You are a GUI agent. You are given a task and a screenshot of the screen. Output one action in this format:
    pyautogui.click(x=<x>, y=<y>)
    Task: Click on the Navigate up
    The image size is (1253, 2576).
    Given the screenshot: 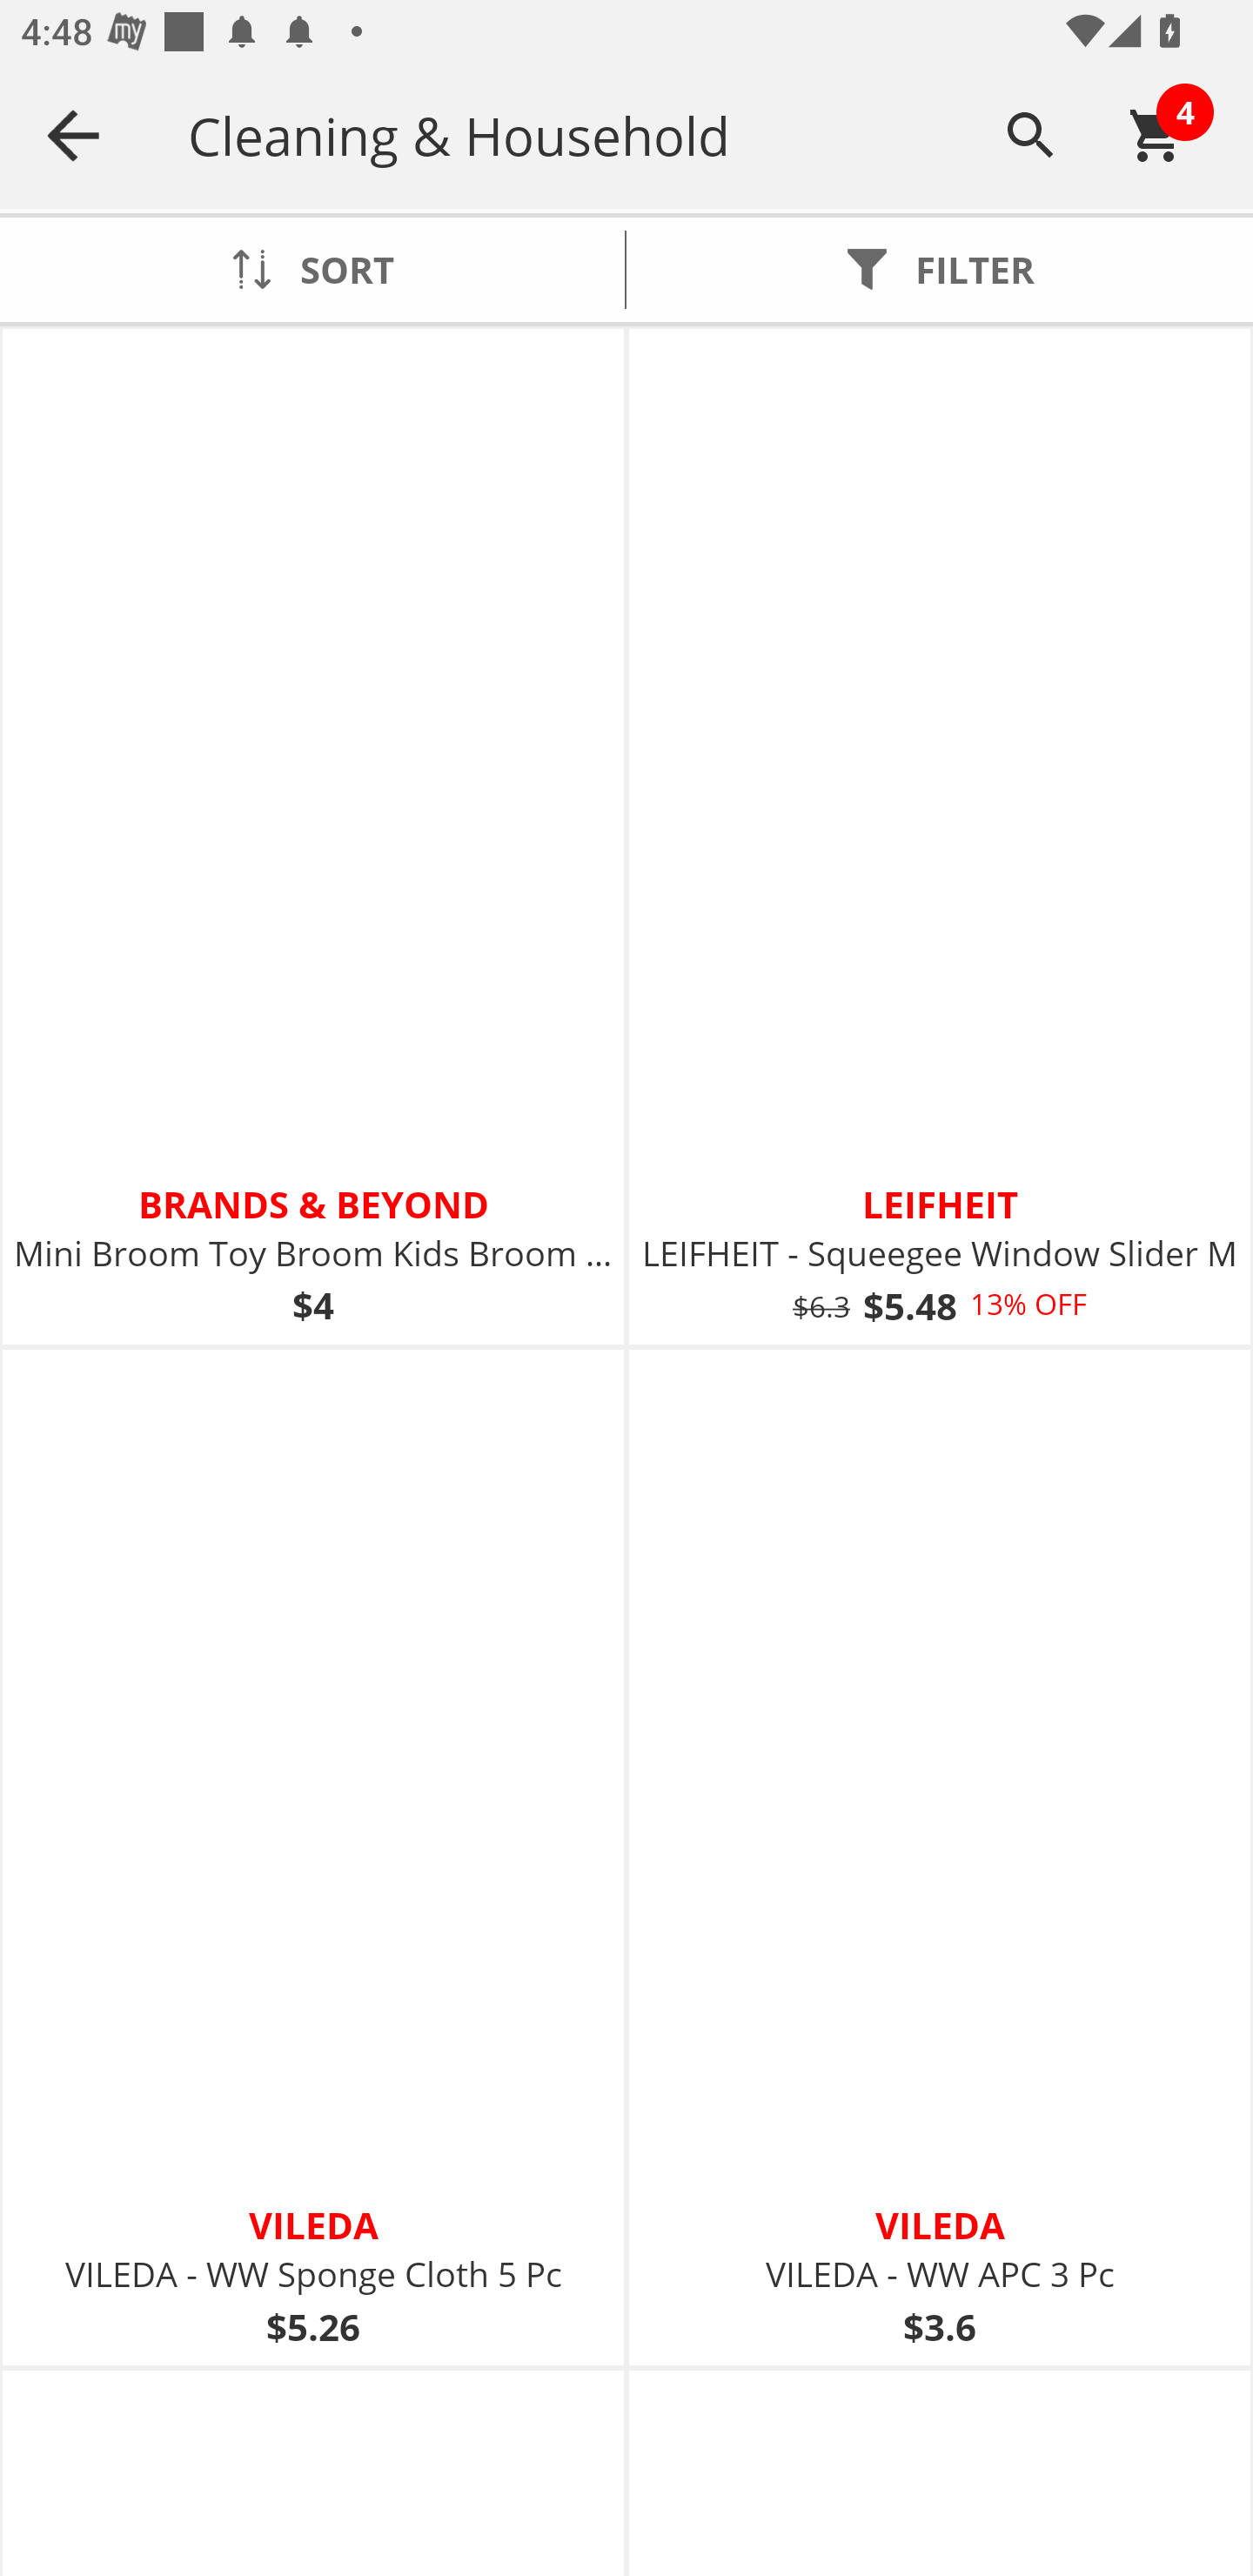 What is the action you would take?
    pyautogui.click(x=73, y=135)
    